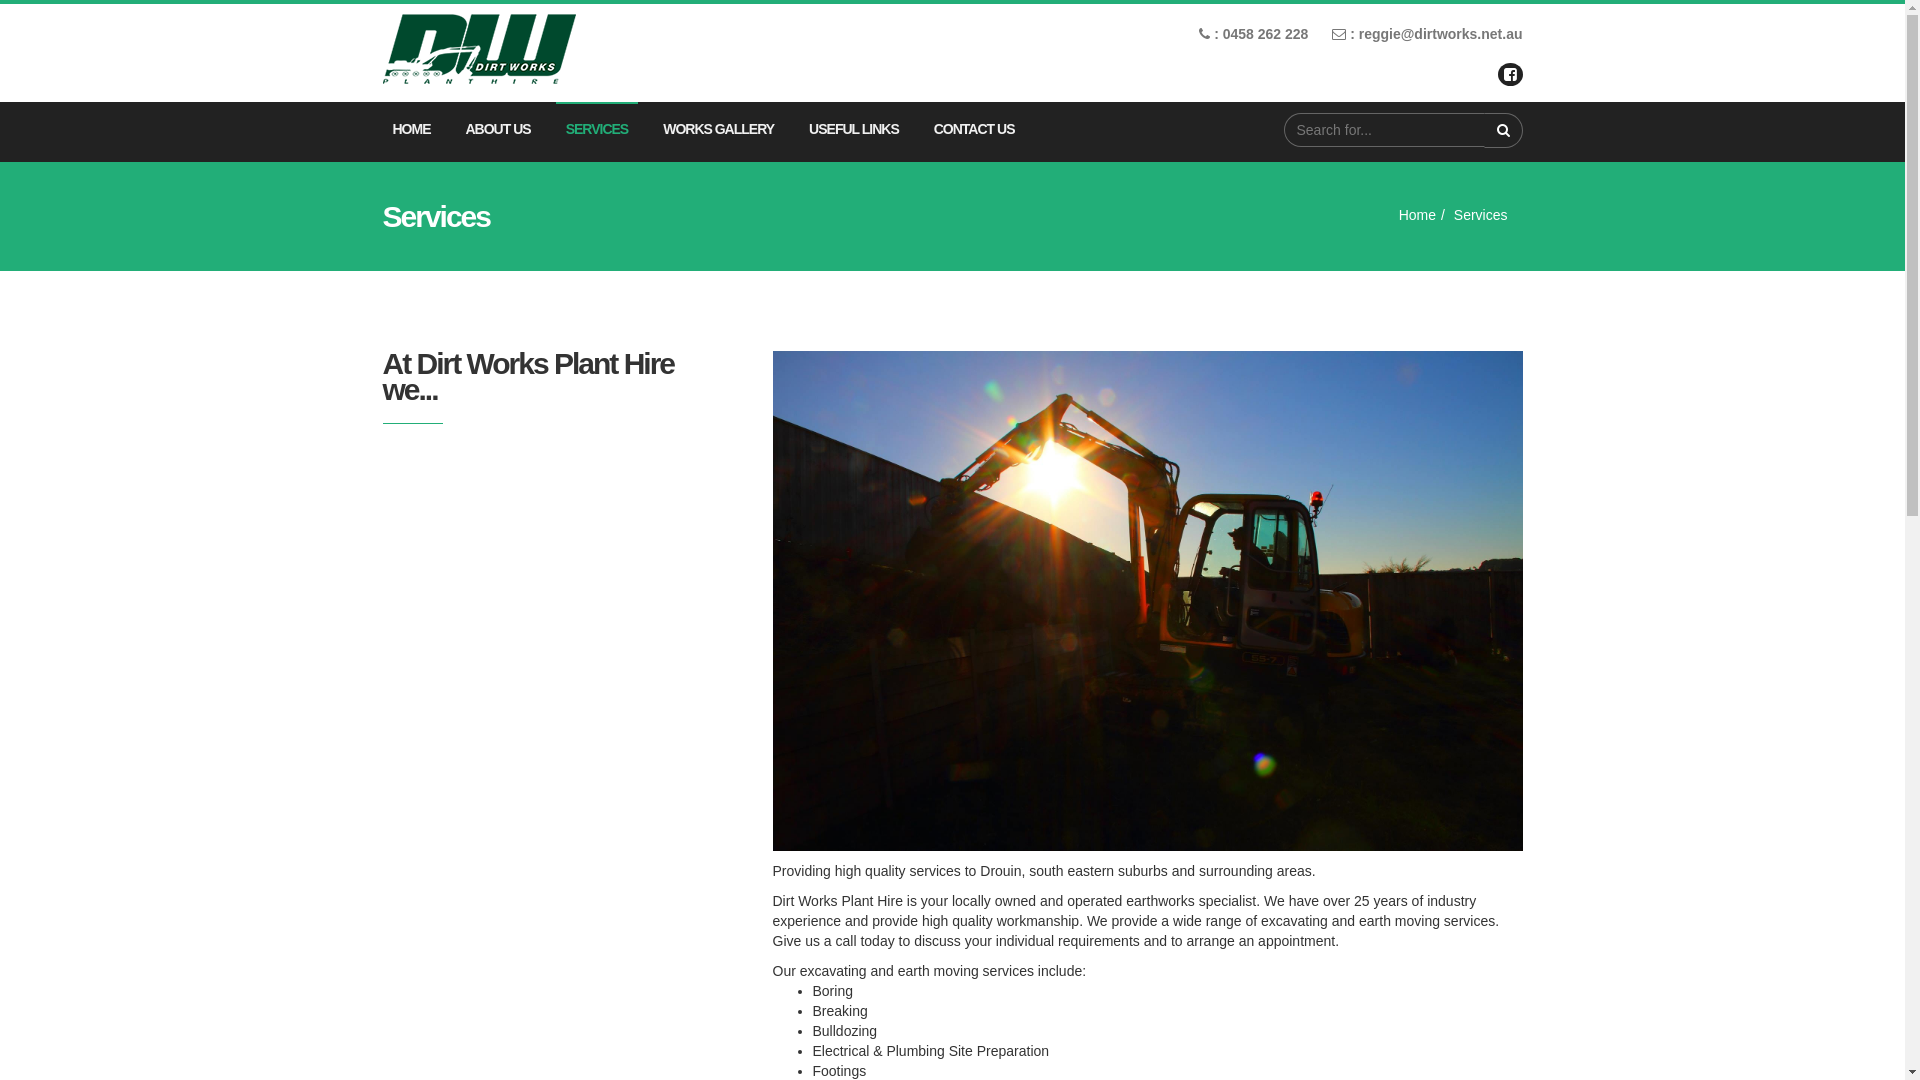 Image resolution: width=1920 pixels, height=1080 pixels. Describe the element at coordinates (1481, 215) in the screenshot. I see `Services` at that location.